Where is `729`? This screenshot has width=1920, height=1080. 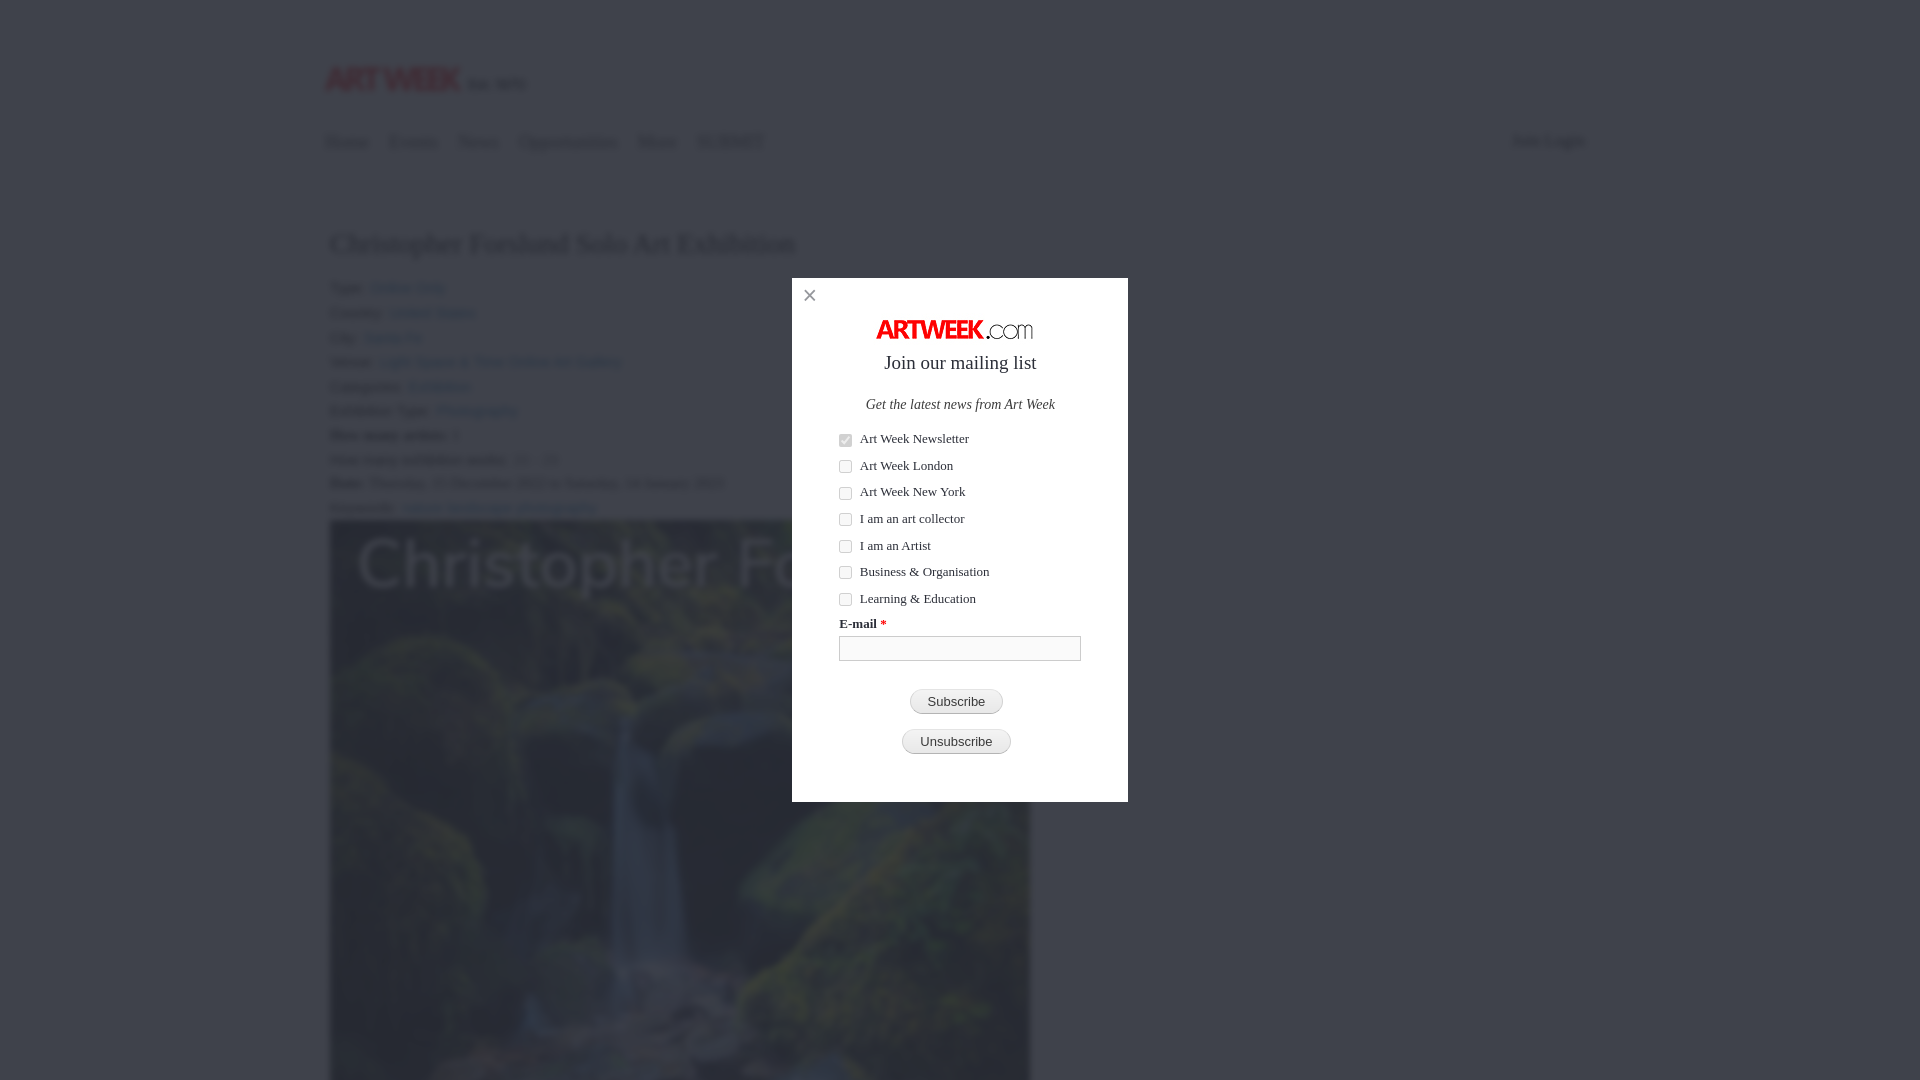
729 is located at coordinates (846, 440).